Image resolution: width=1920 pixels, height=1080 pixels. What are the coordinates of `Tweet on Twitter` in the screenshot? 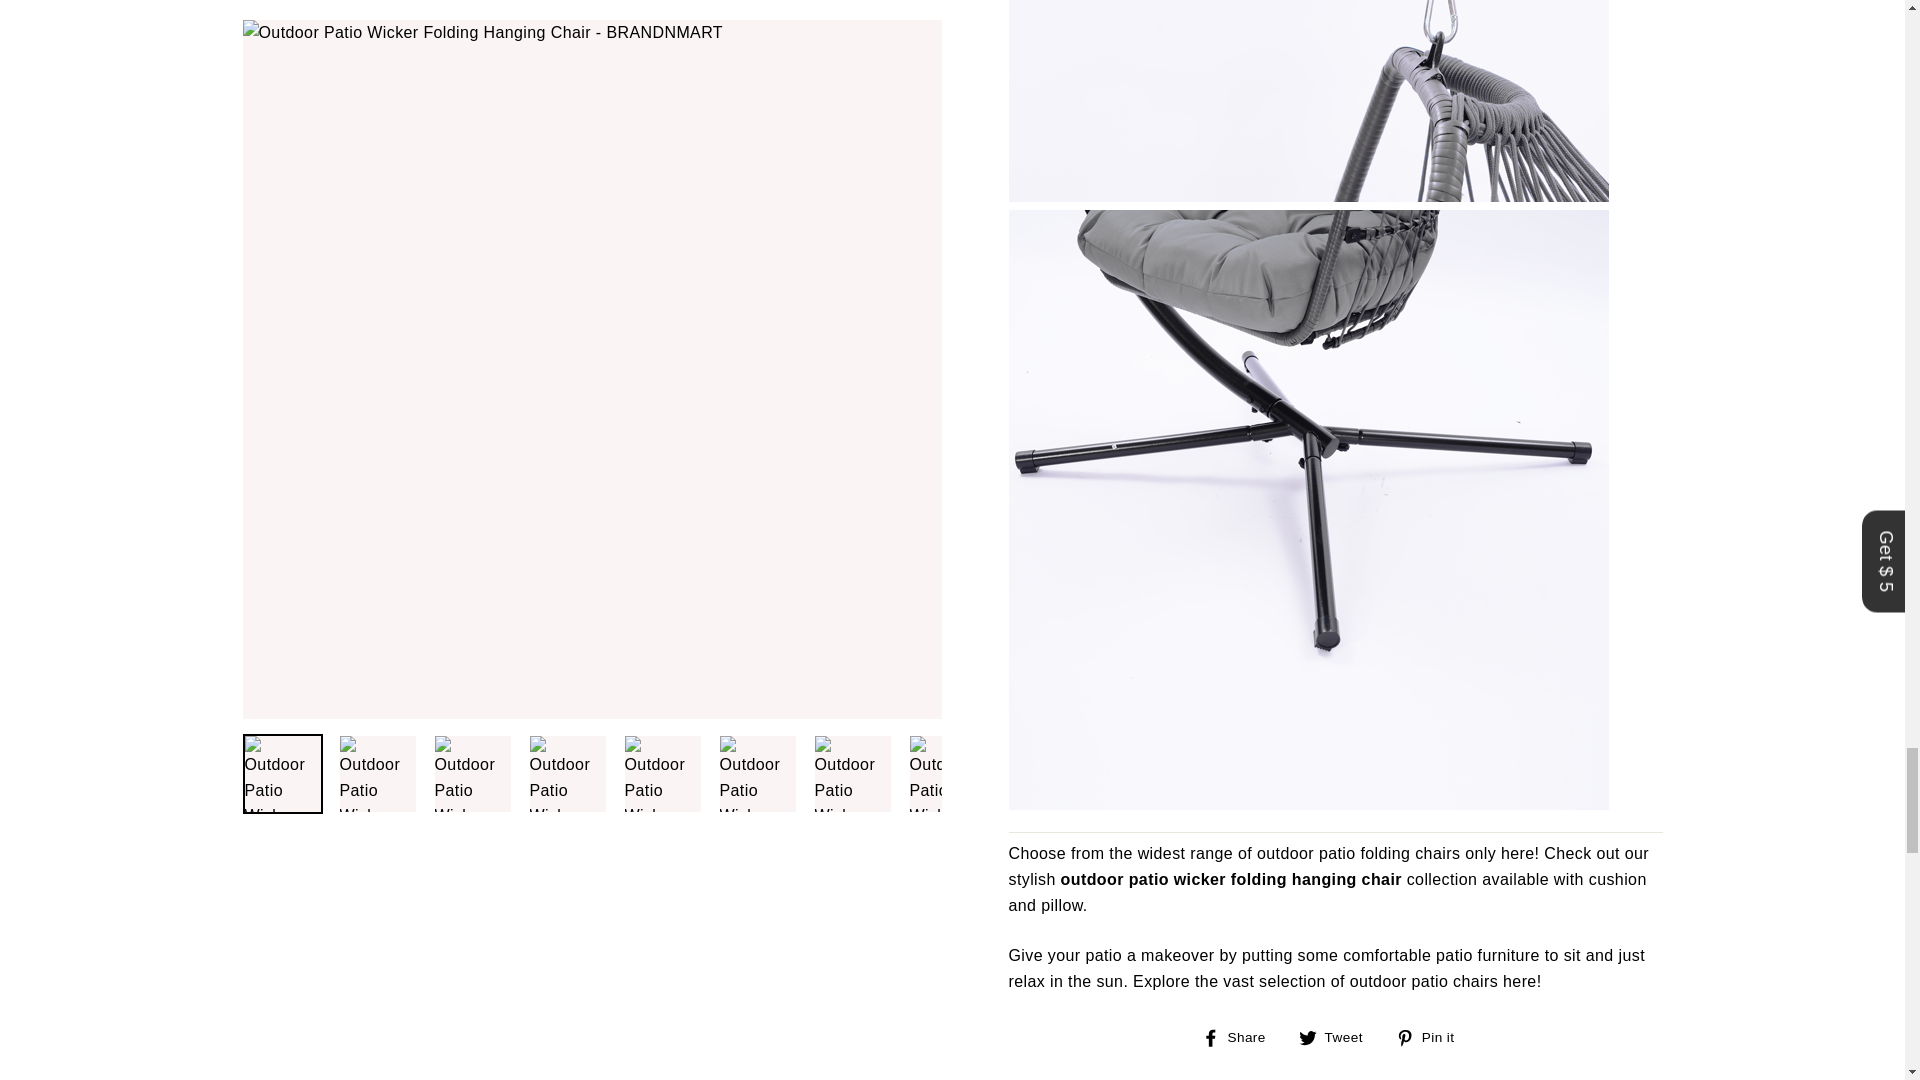 It's located at (1338, 1036).